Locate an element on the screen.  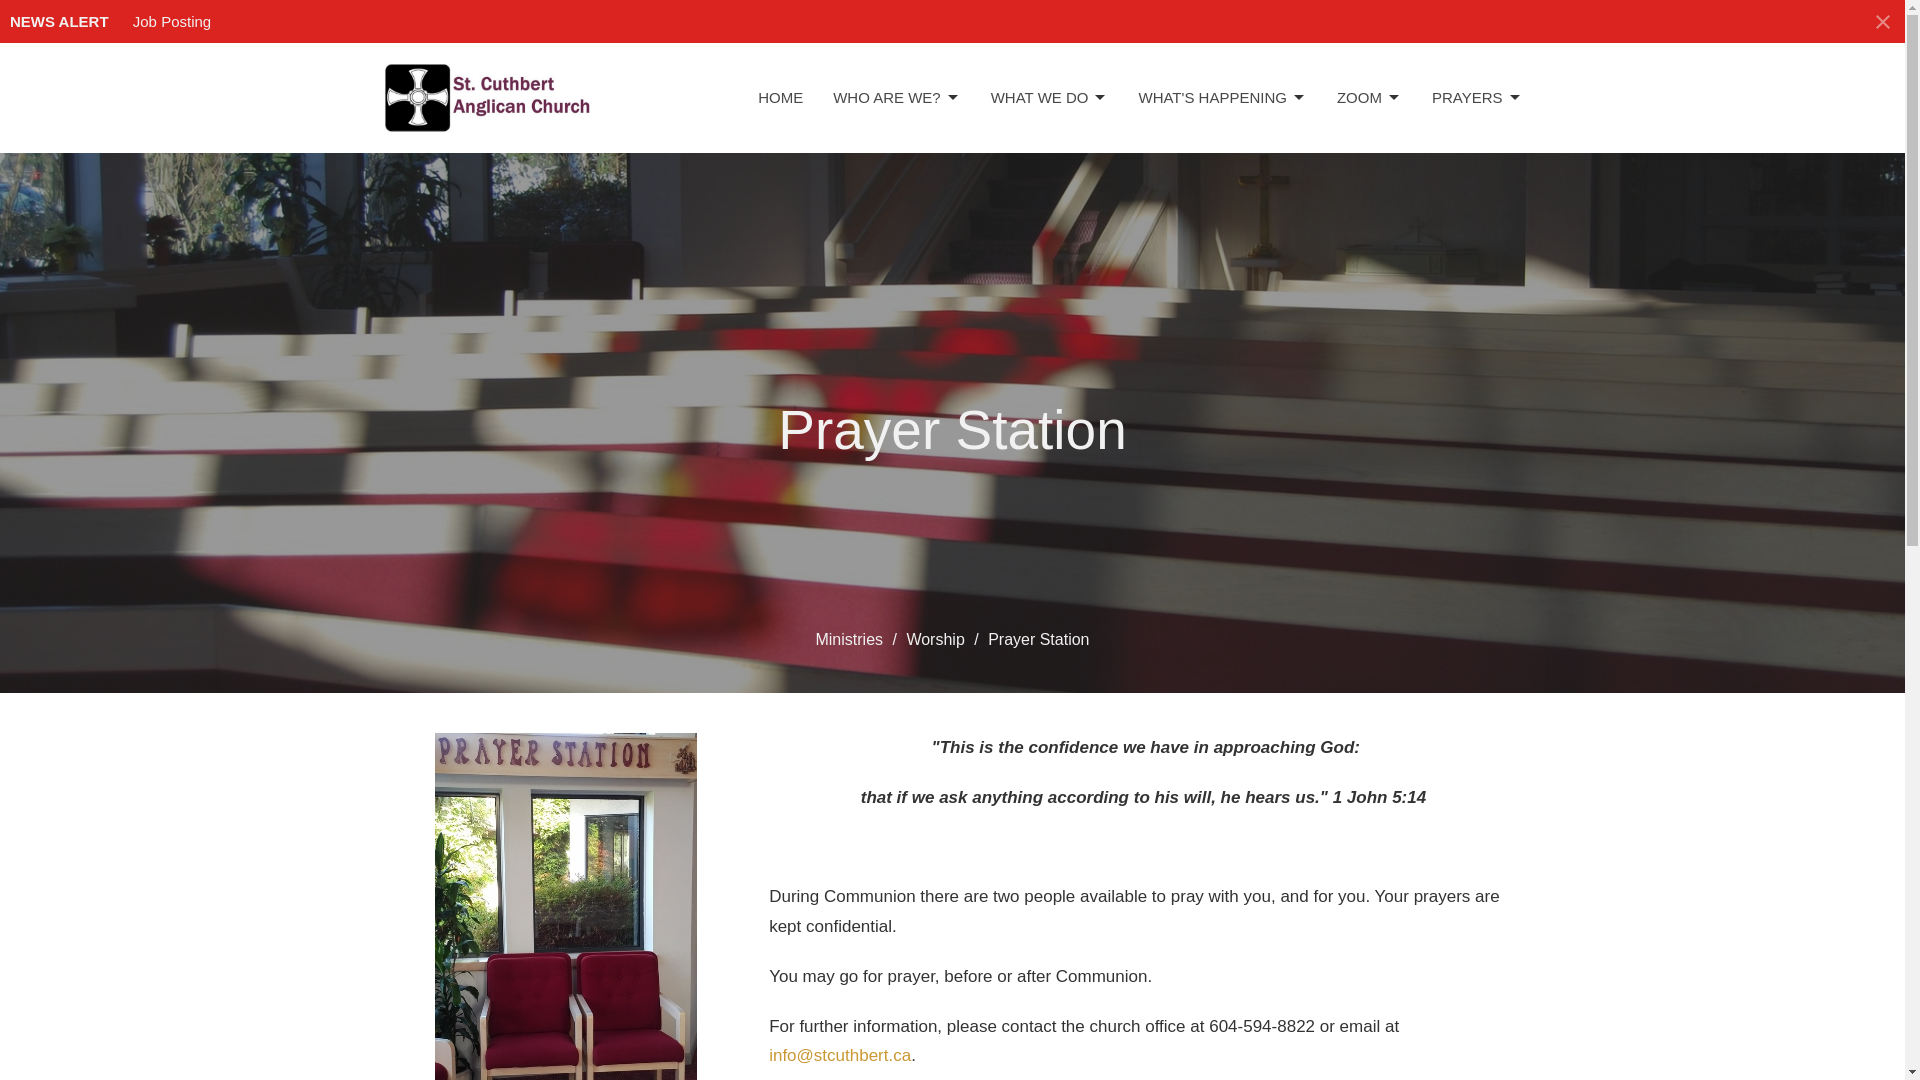
Job Posting is located at coordinates (172, 21).